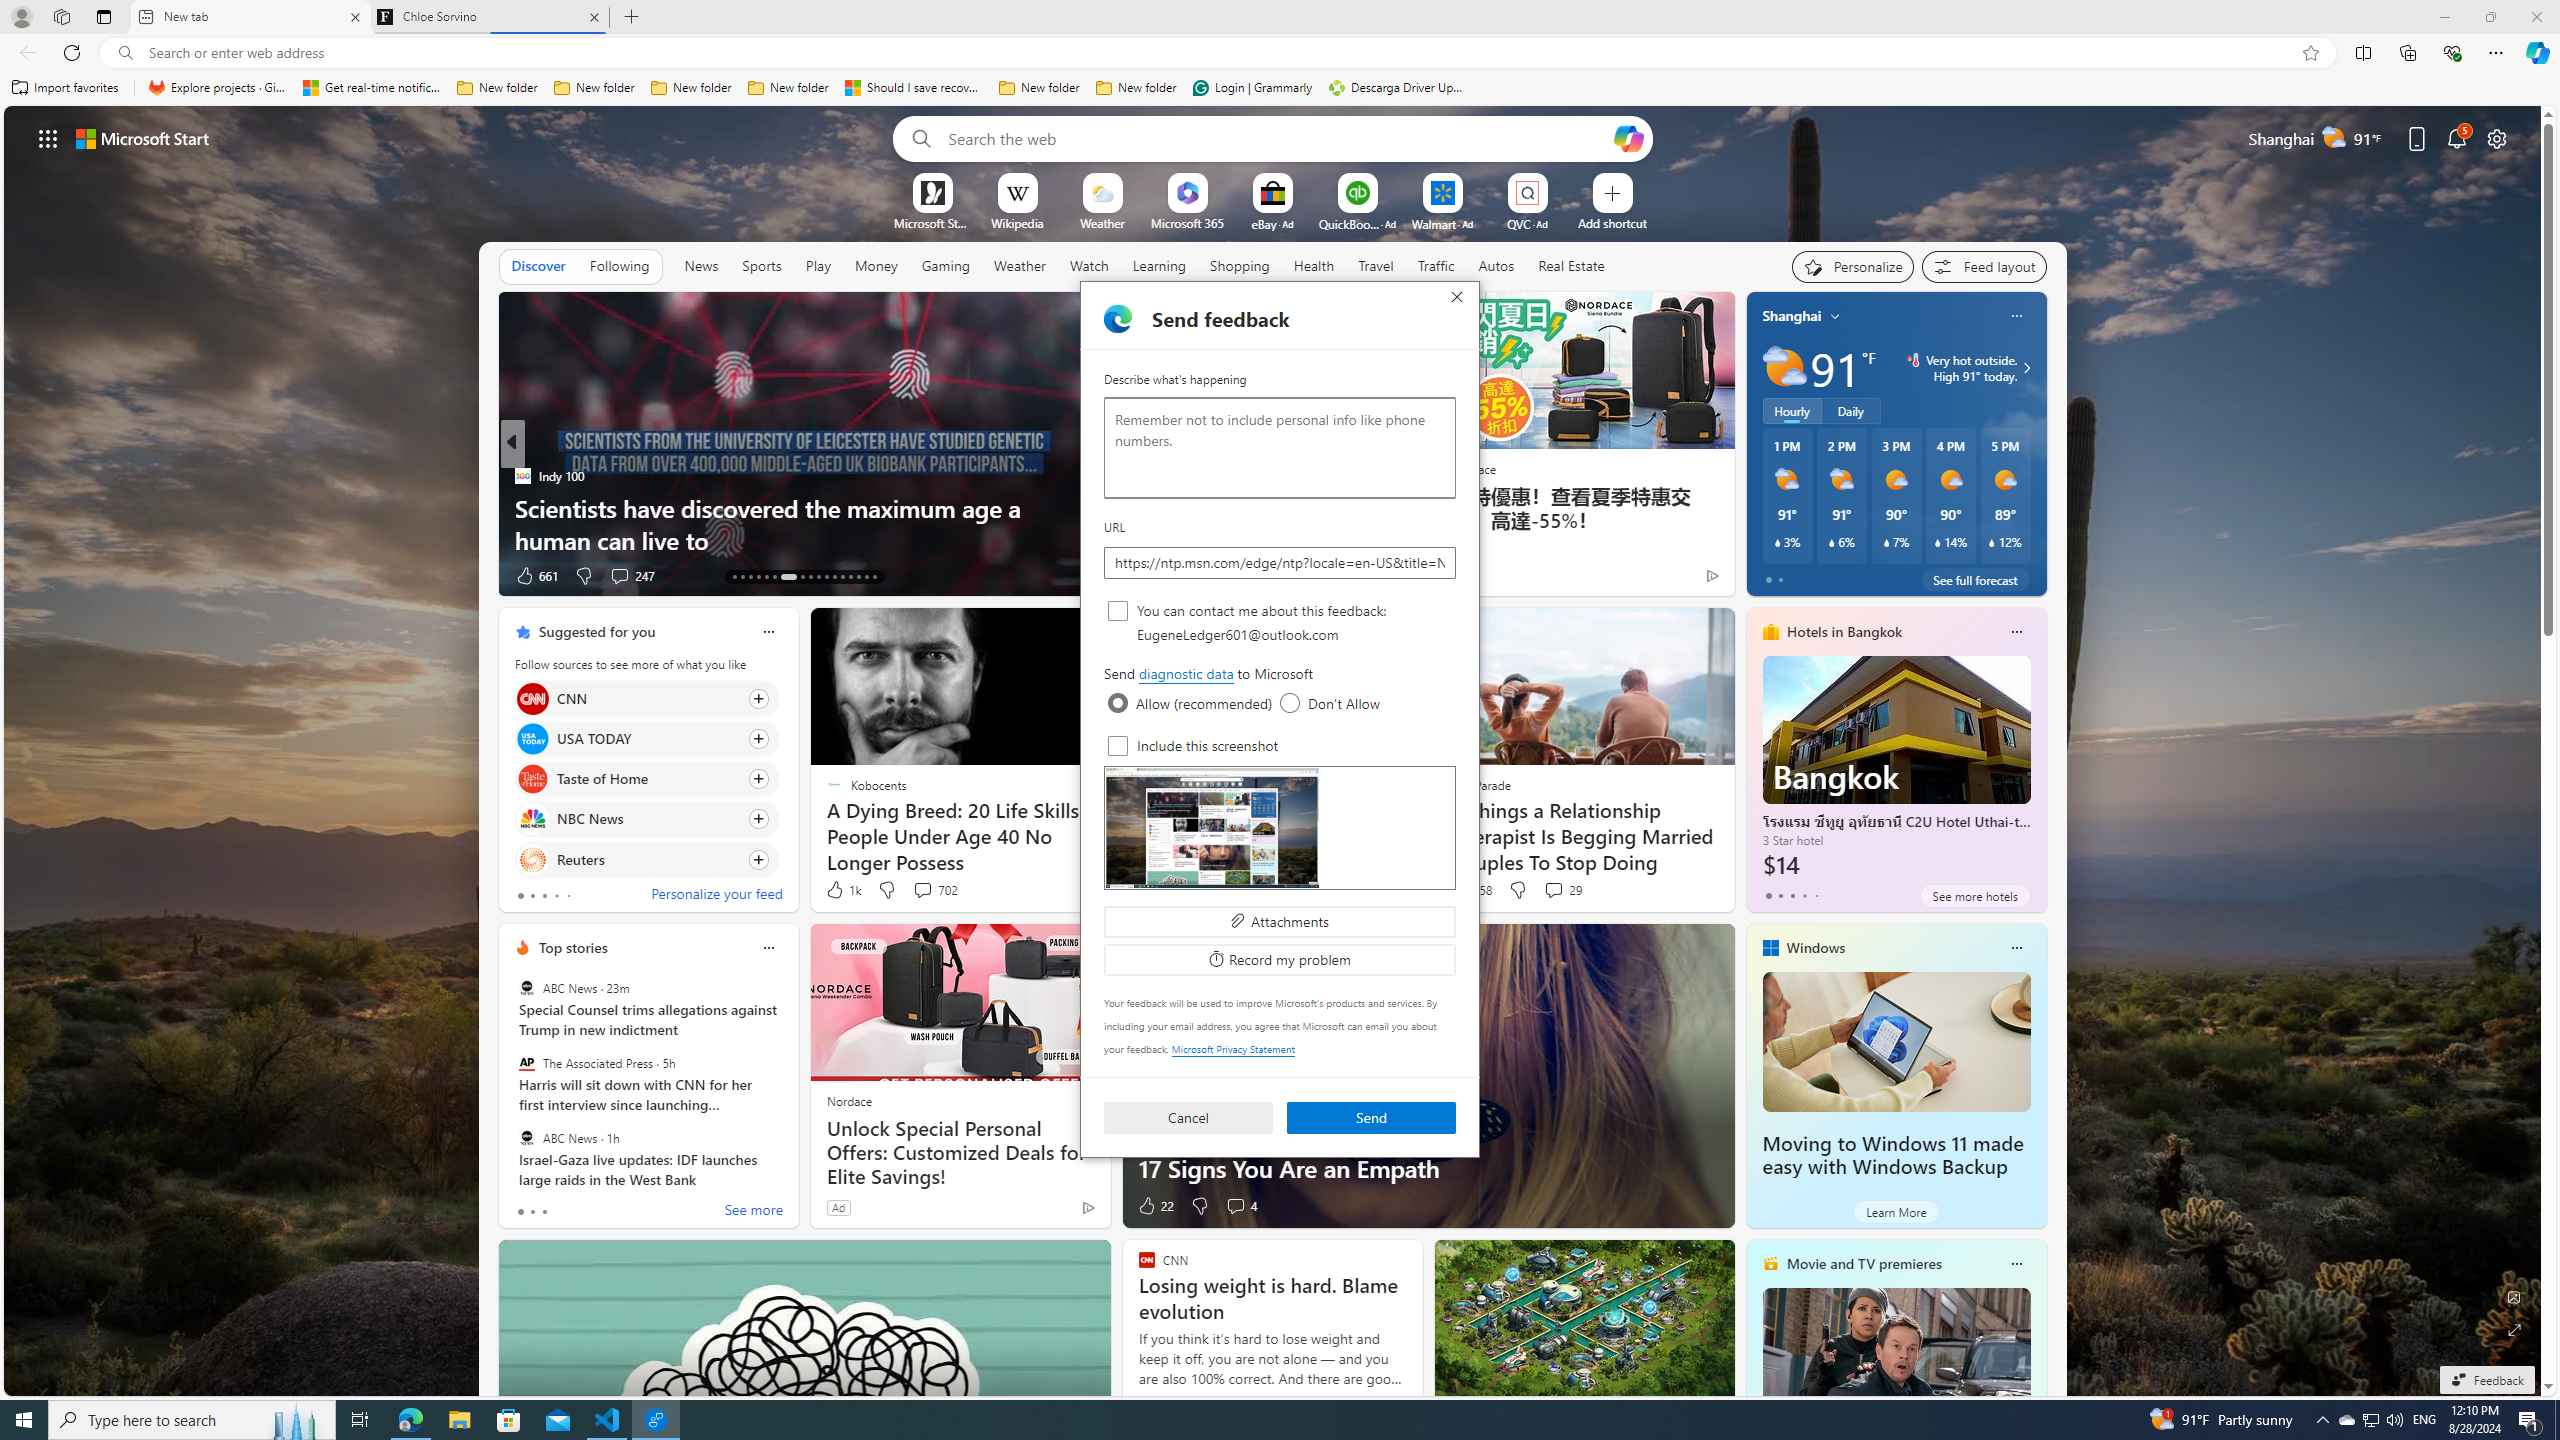 The width and height of the screenshot is (2560, 1440). I want to click on See full forecast, so click(1975, 579).